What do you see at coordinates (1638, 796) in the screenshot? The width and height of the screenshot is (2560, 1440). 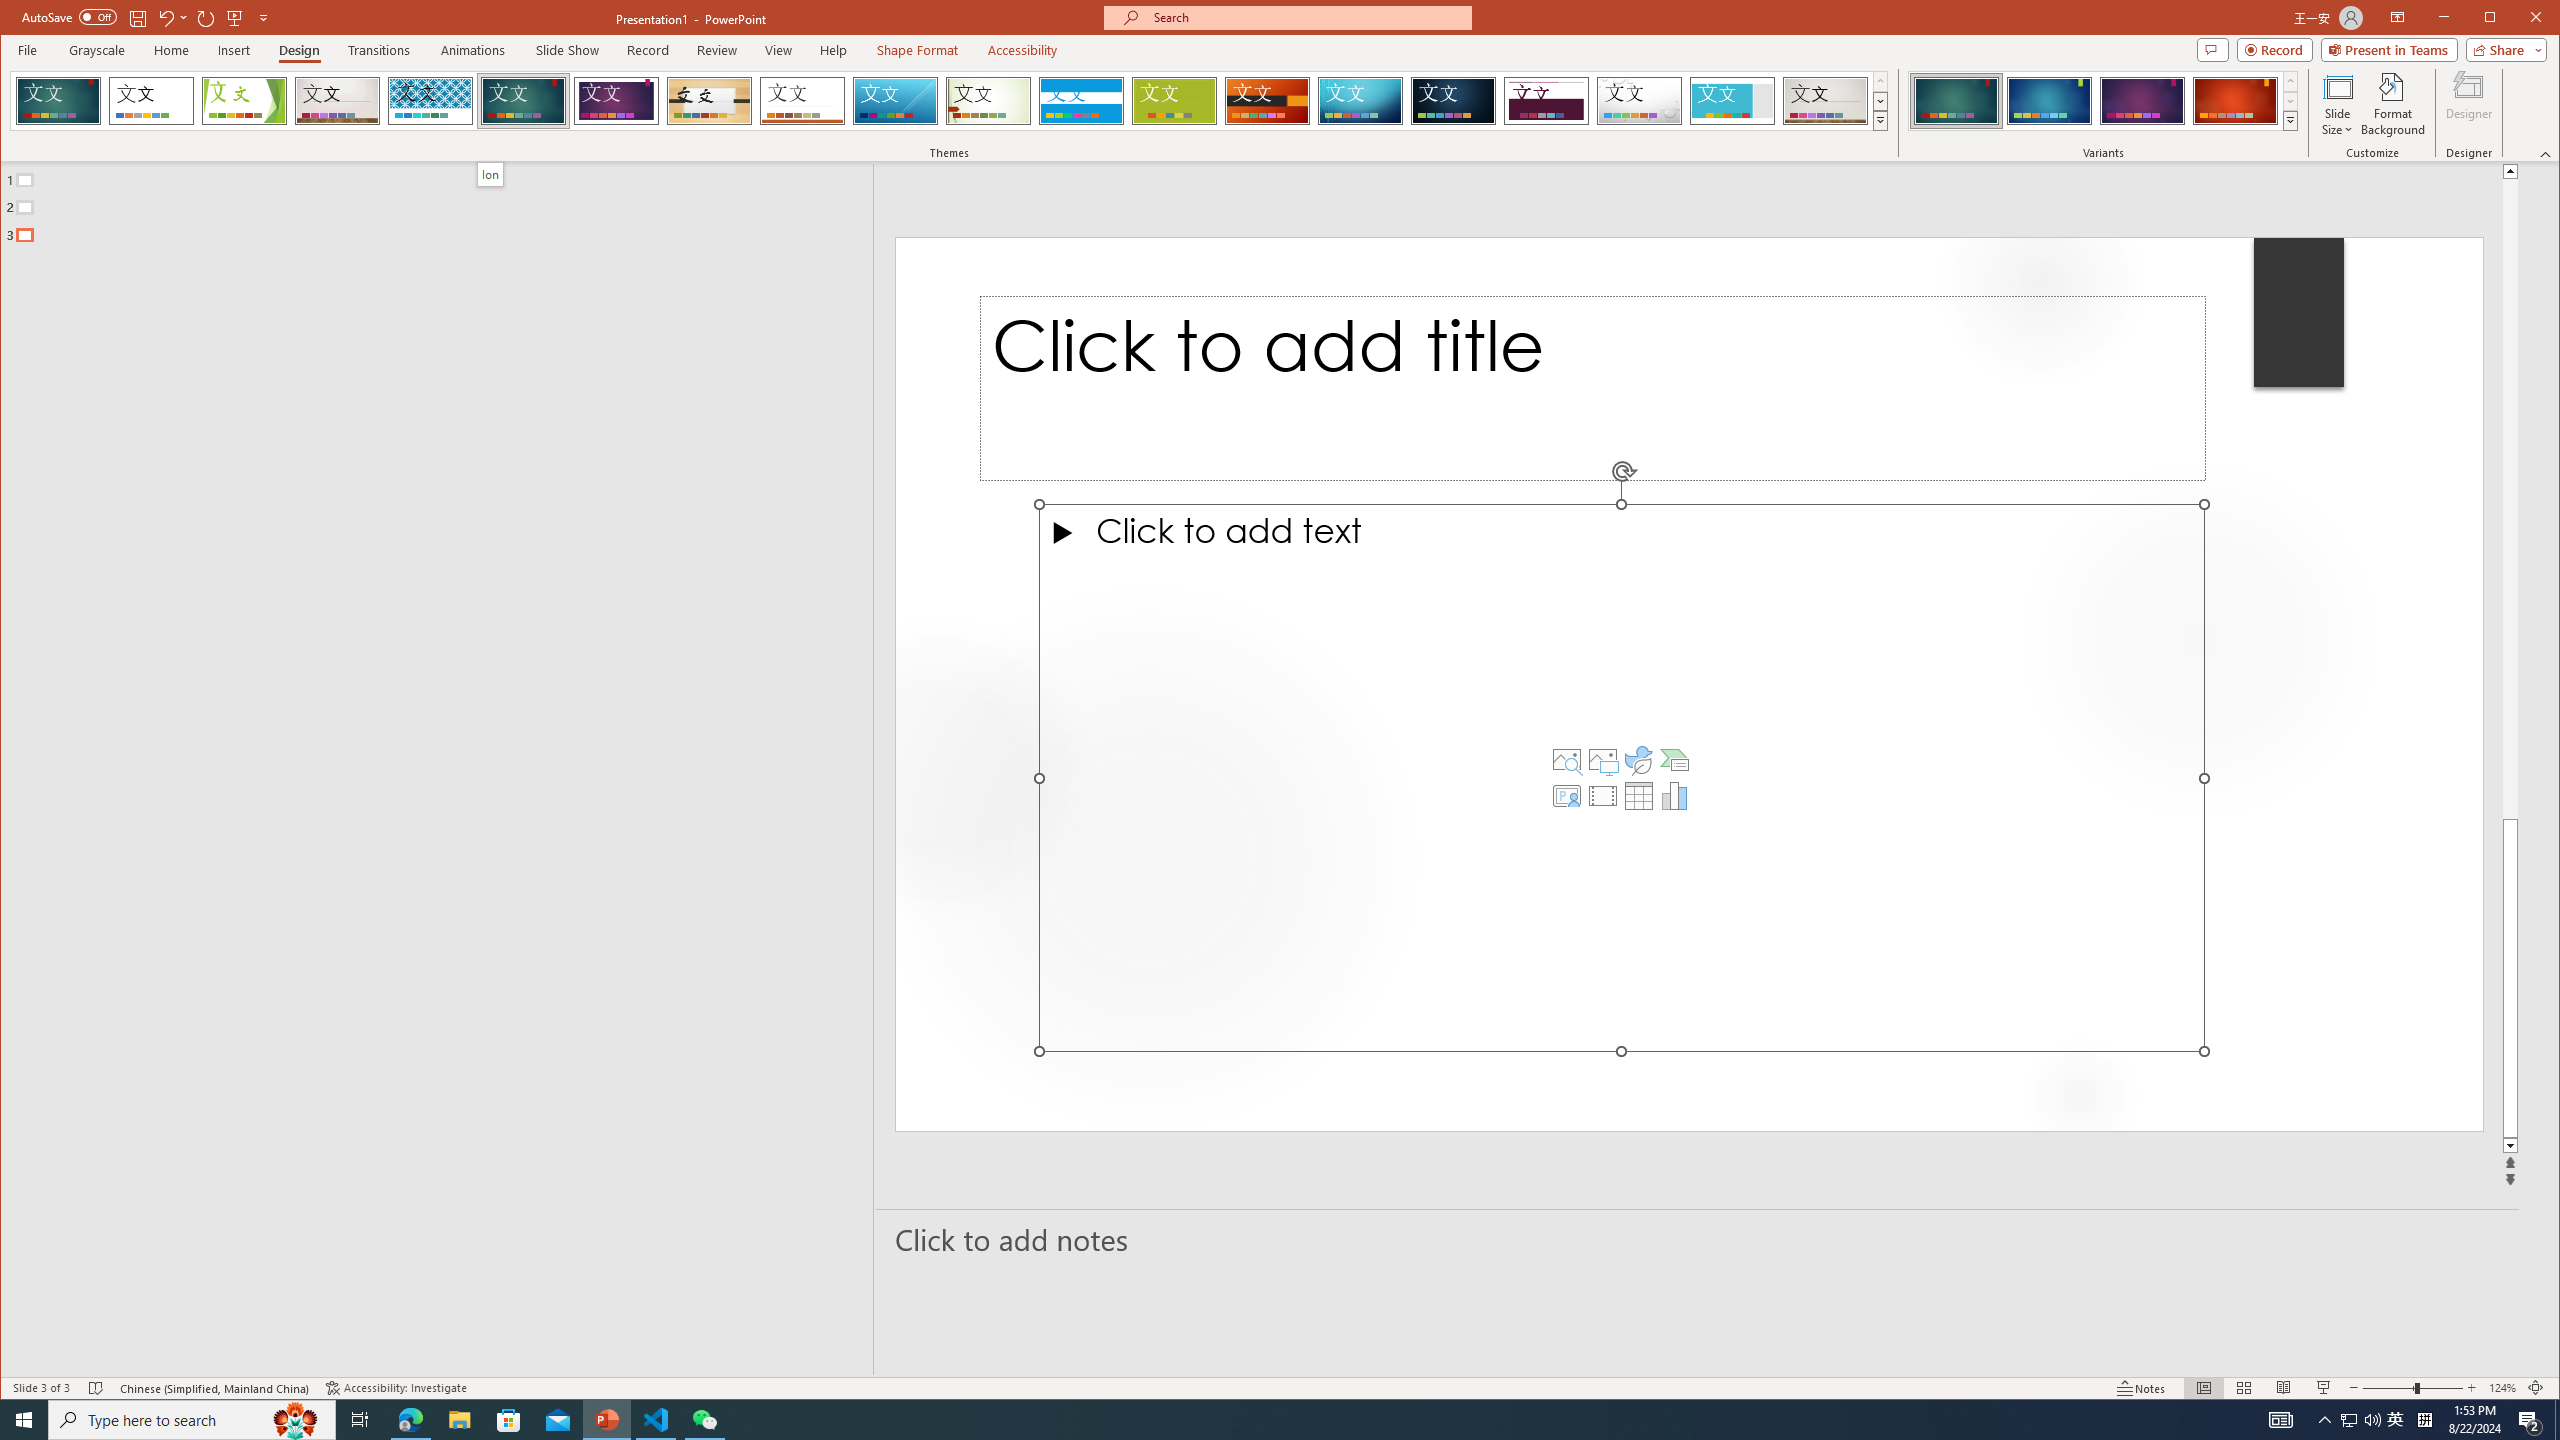 I see `Insert Table` at bounding box center [1638, 796].